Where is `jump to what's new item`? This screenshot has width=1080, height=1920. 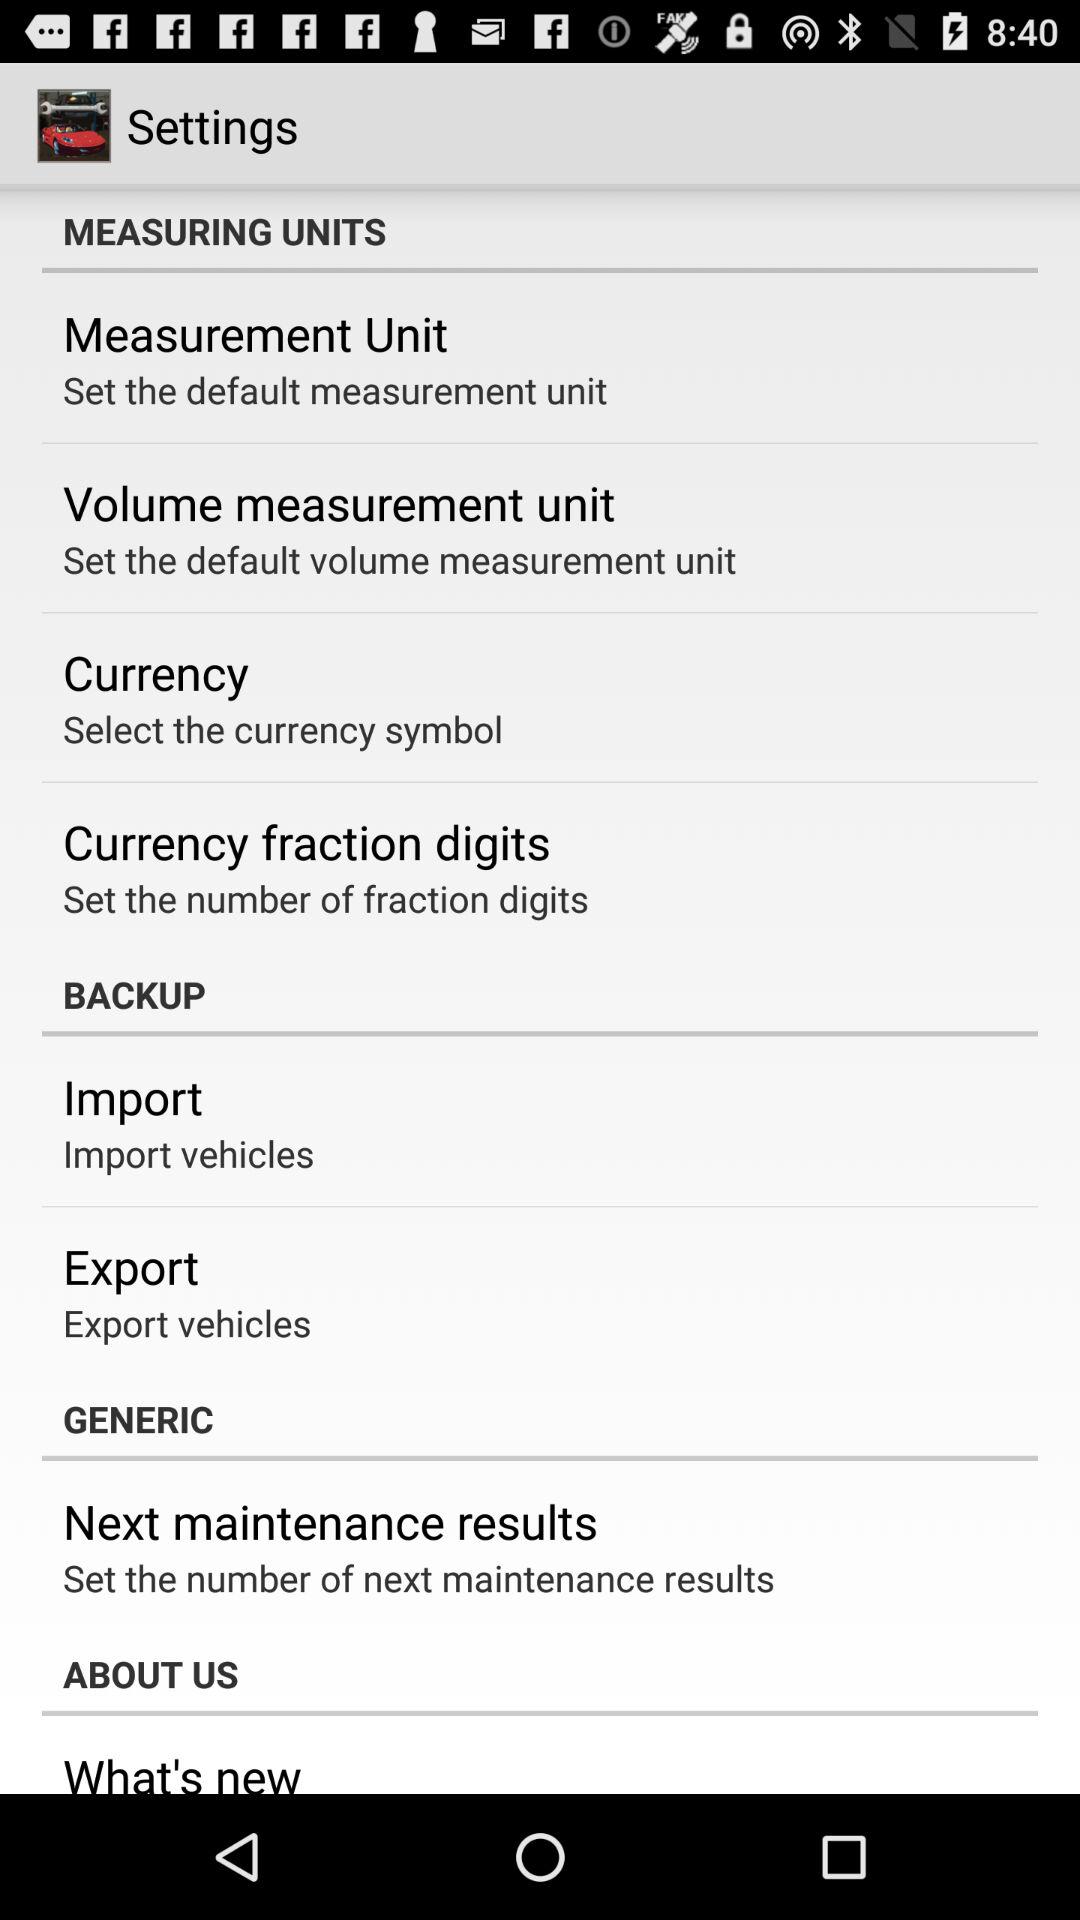 jump to what's new item is located at coordinates (182, 1768).